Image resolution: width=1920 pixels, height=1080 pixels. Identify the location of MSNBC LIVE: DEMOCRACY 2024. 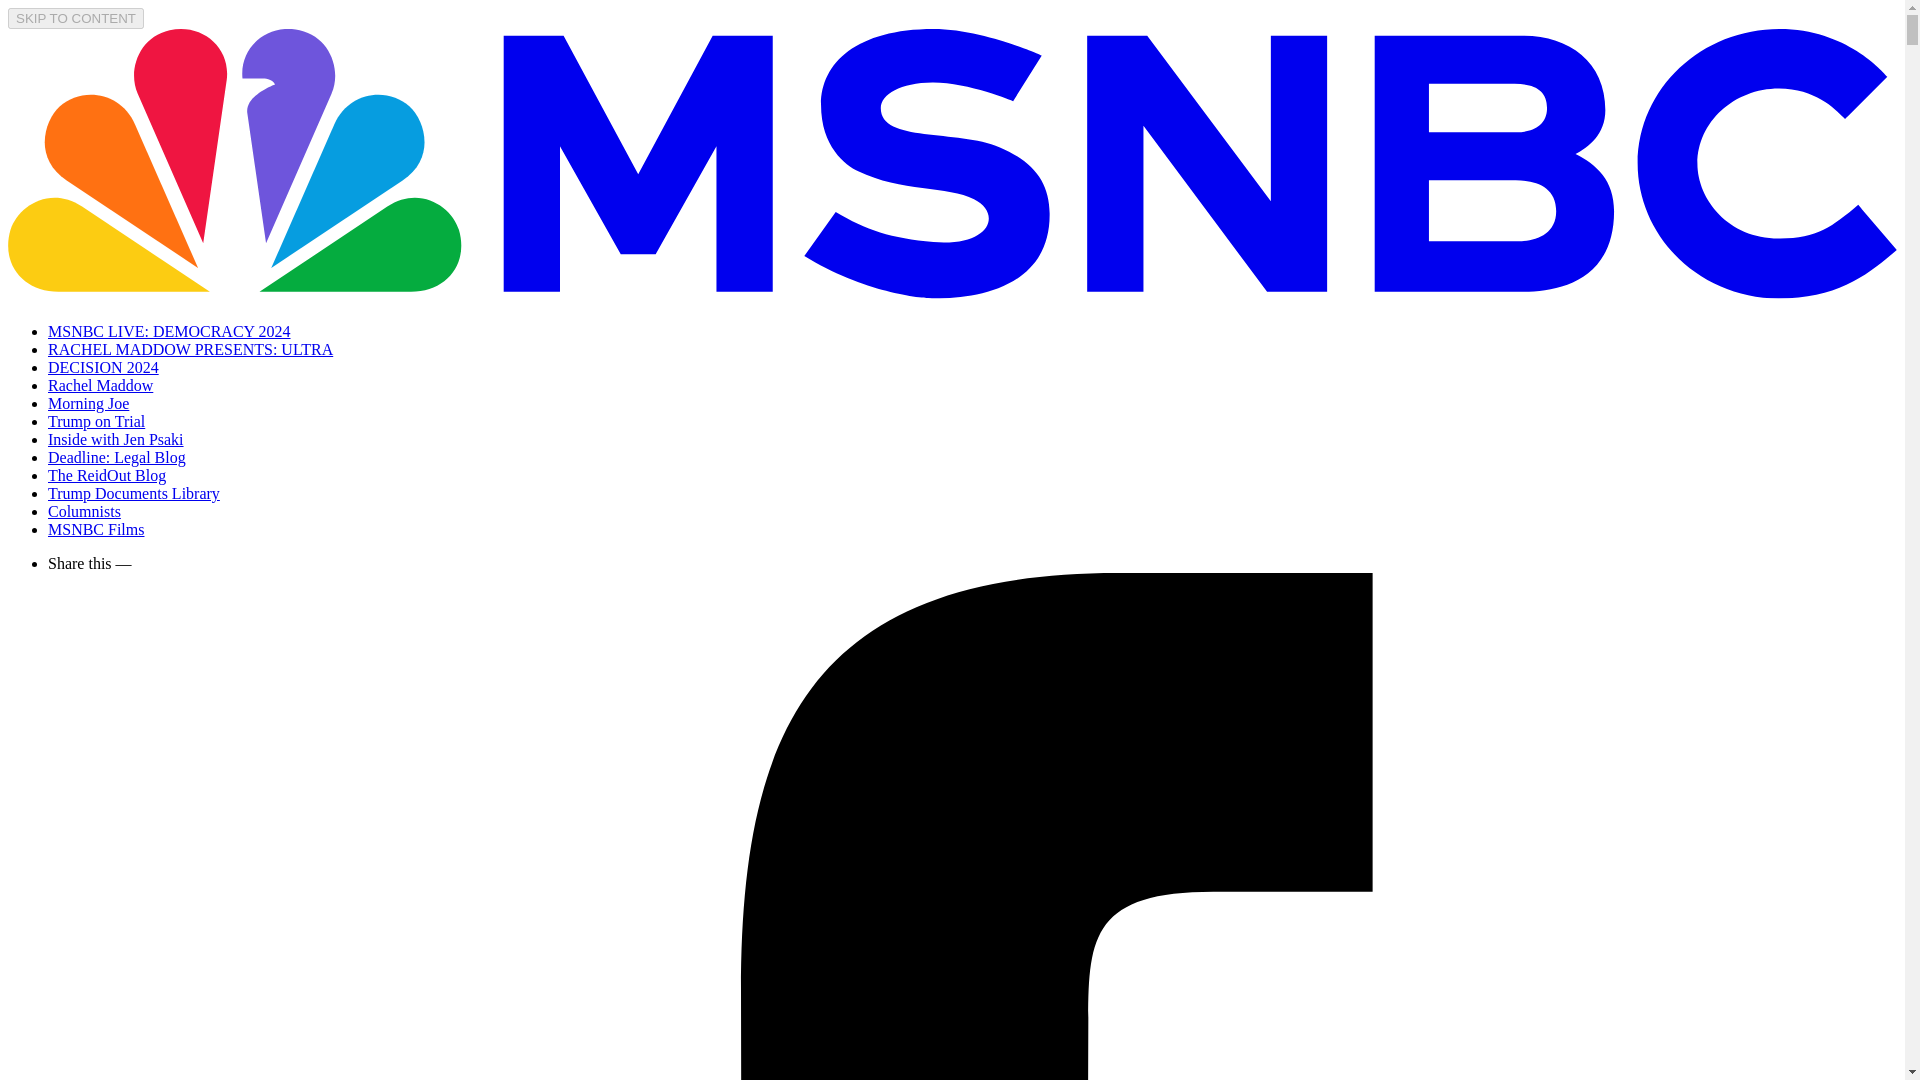
(170, 331).